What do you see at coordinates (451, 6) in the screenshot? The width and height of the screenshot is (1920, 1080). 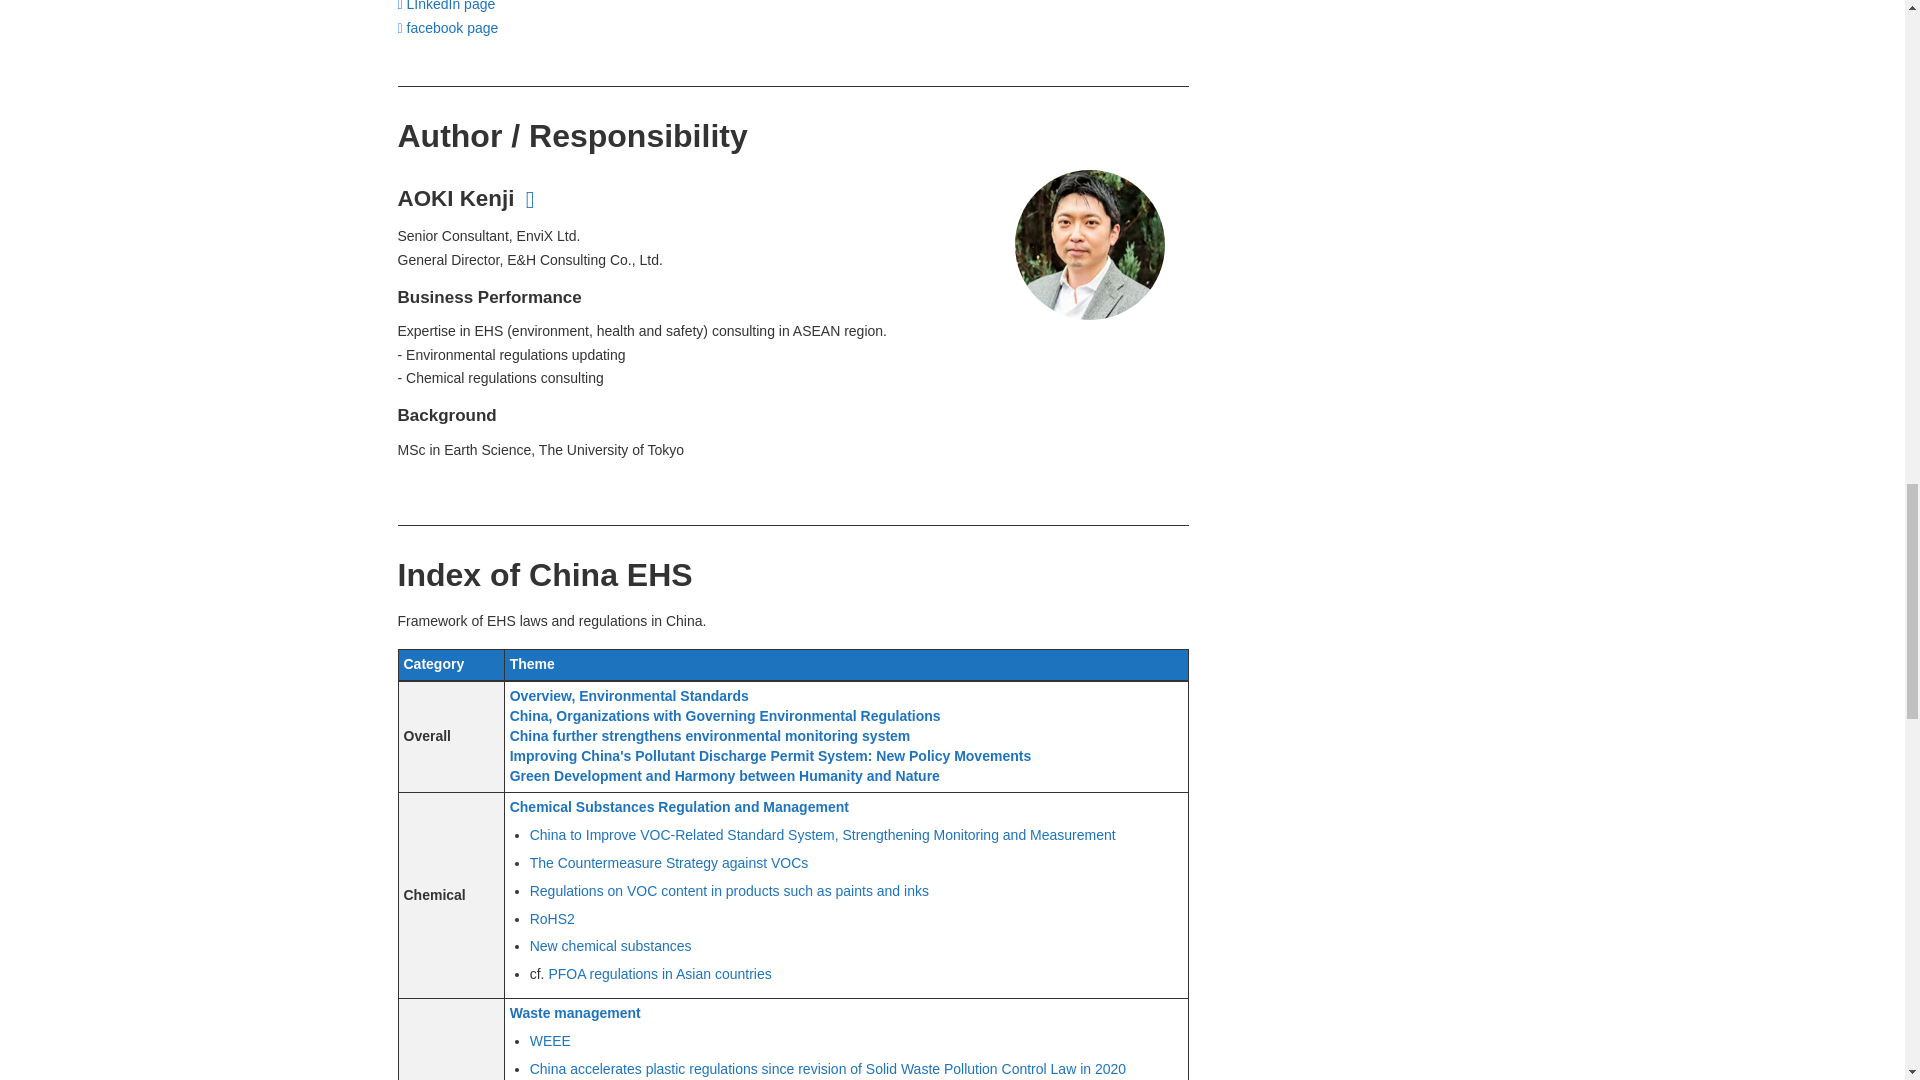 I see `LinkedIn` at bounding box center [451, 6].